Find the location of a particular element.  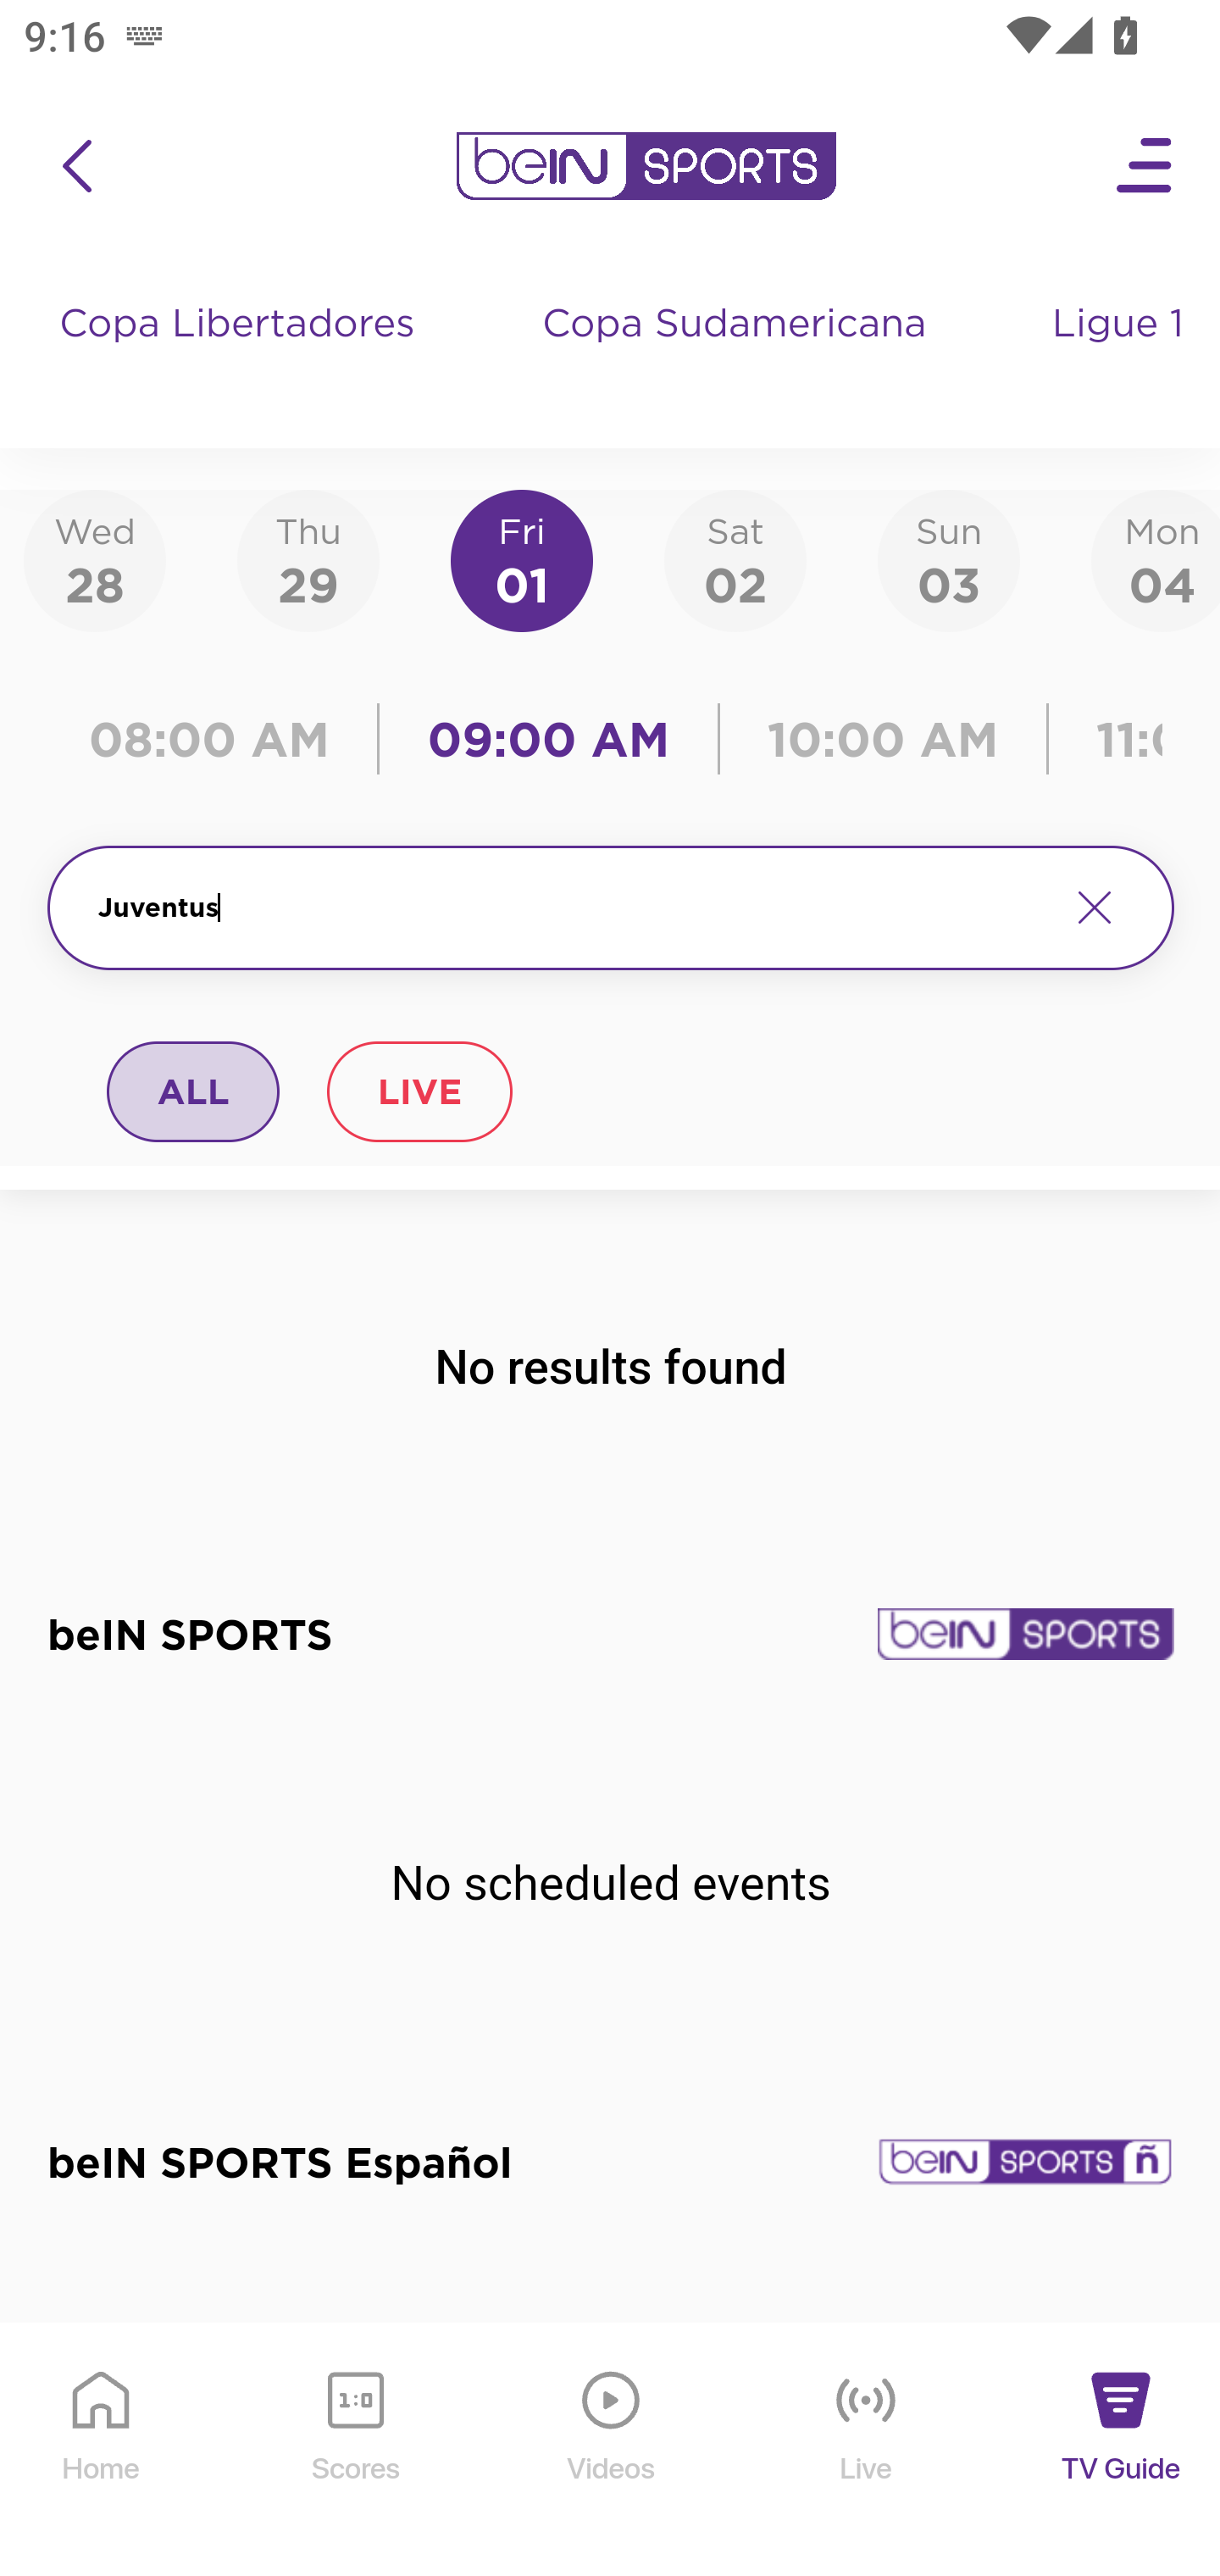

ALL is located at coordinates (194, 1091).